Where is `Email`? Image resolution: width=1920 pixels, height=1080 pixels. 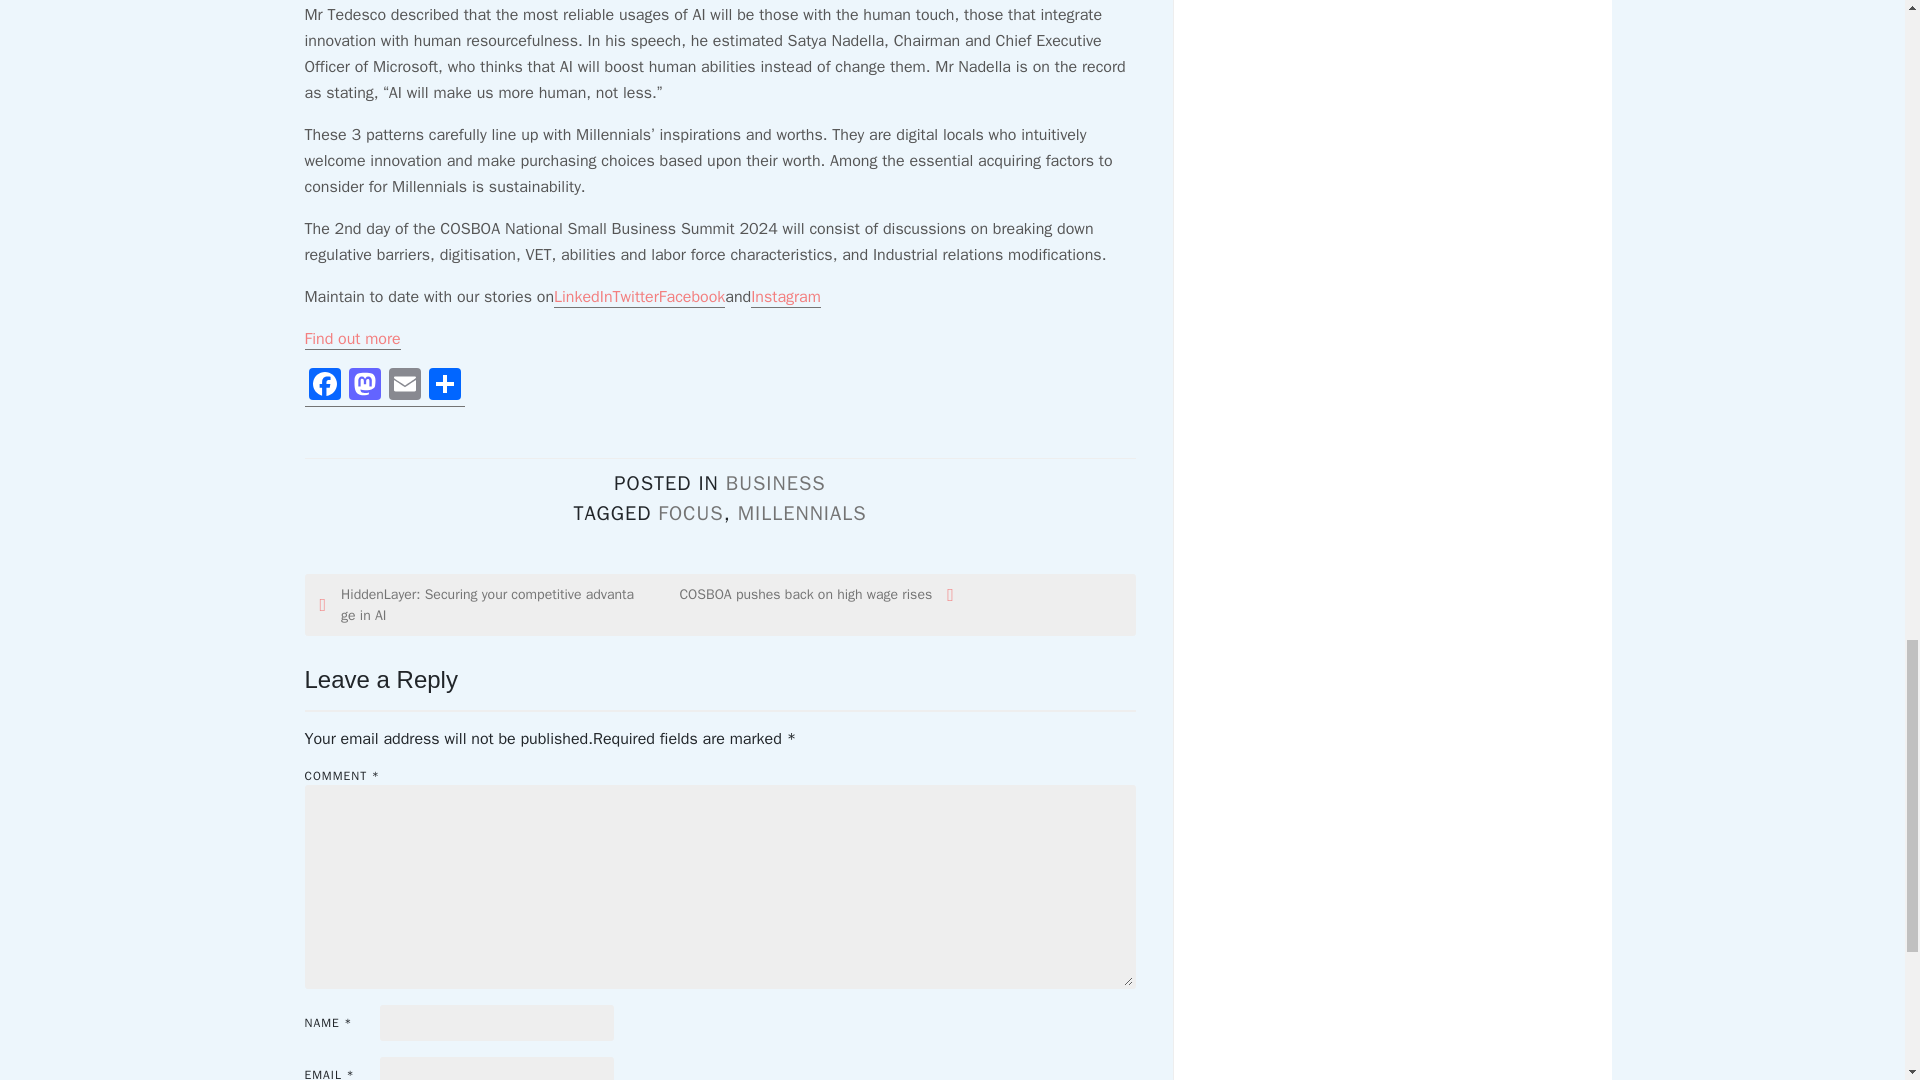 Email is located at coordinates (404, 388).